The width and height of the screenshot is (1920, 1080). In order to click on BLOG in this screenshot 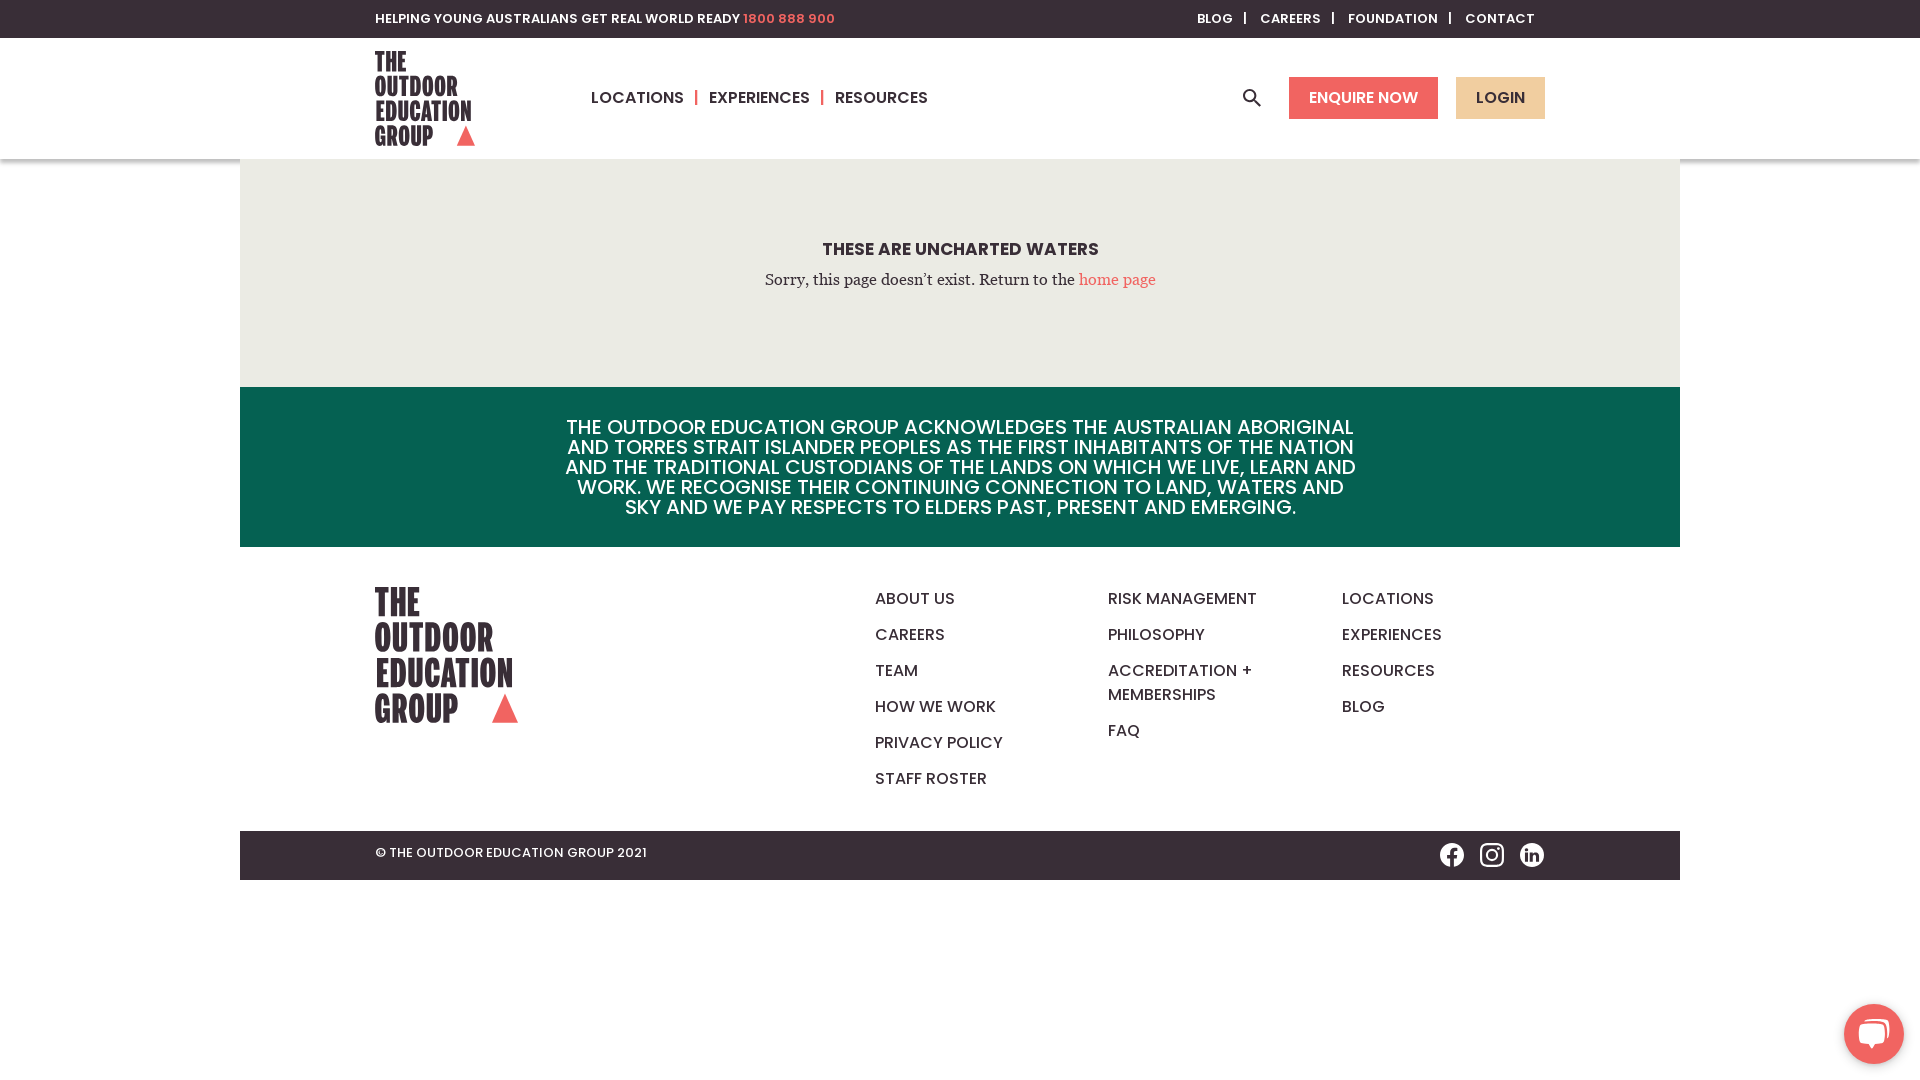, I will do `click(1364, 706)`.